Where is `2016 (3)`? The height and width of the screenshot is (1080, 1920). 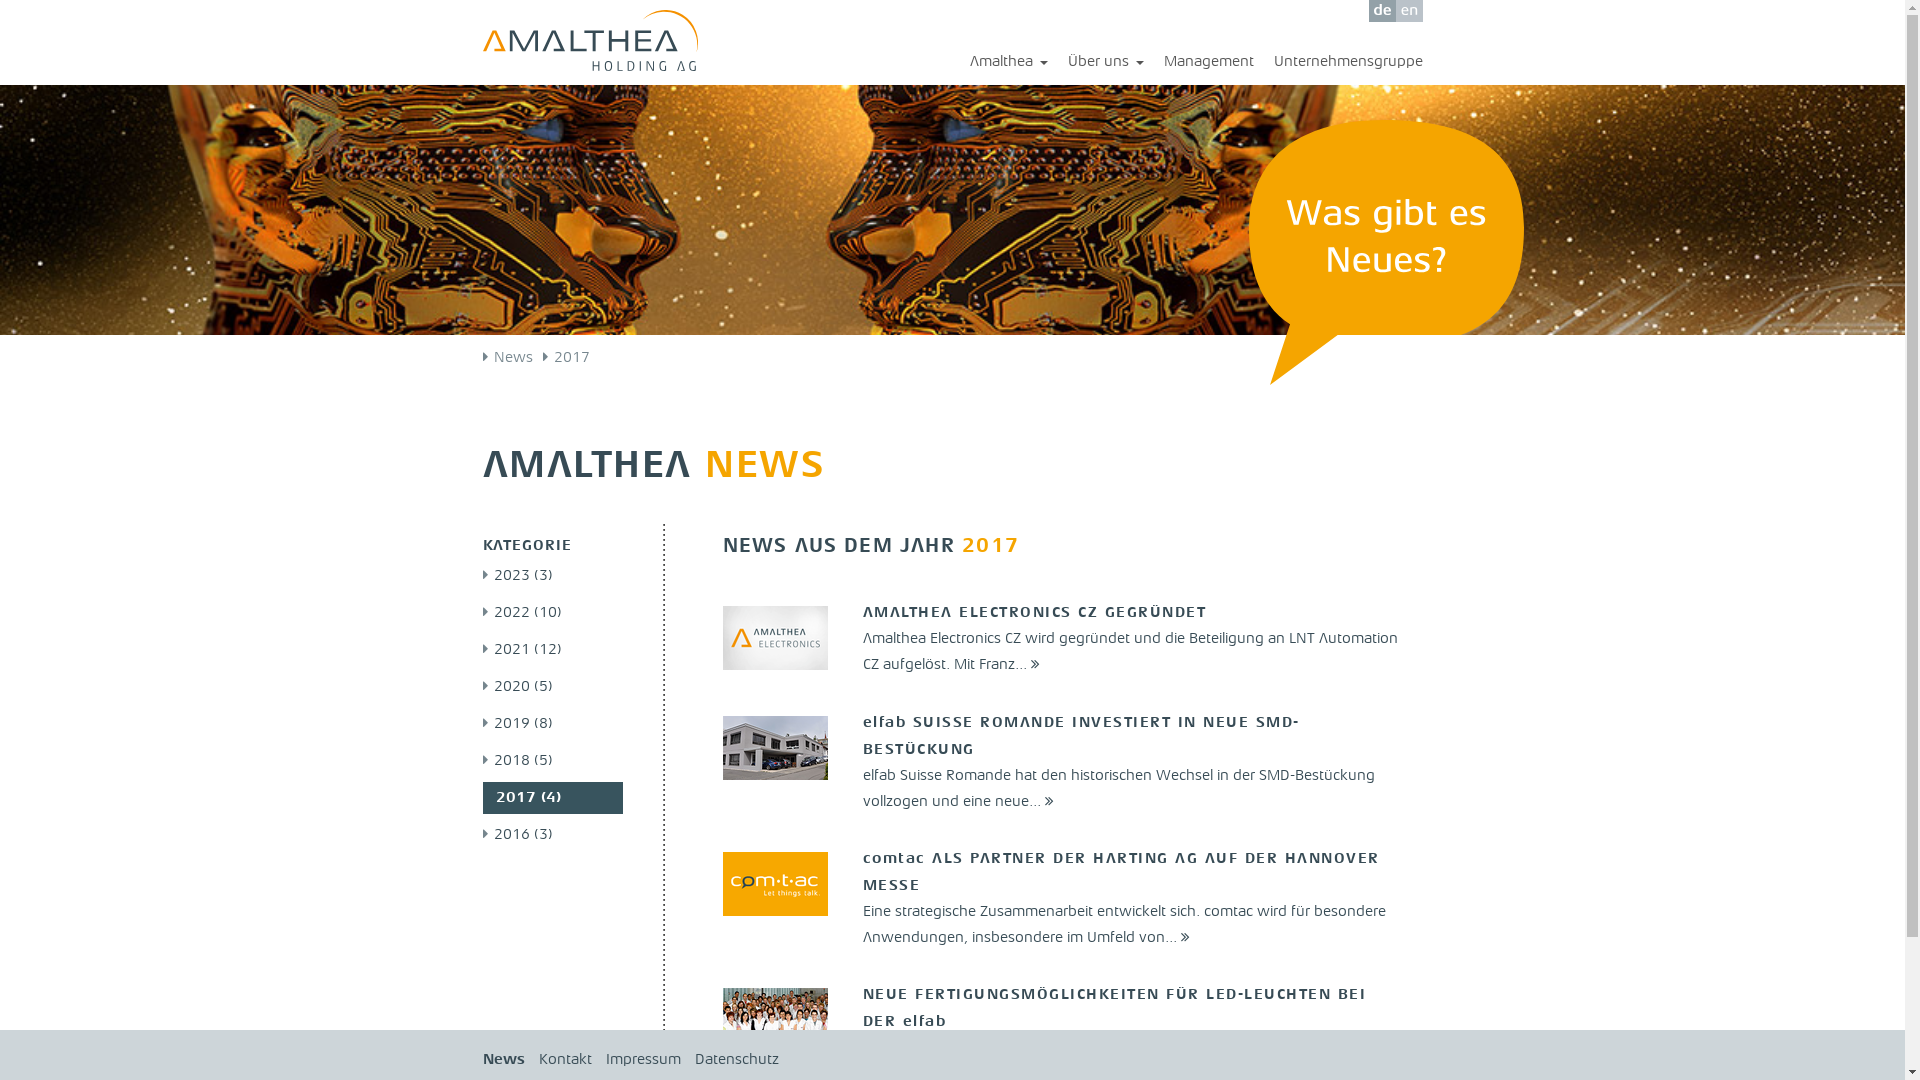 2016 (3) is located at coordinates (517, 836).